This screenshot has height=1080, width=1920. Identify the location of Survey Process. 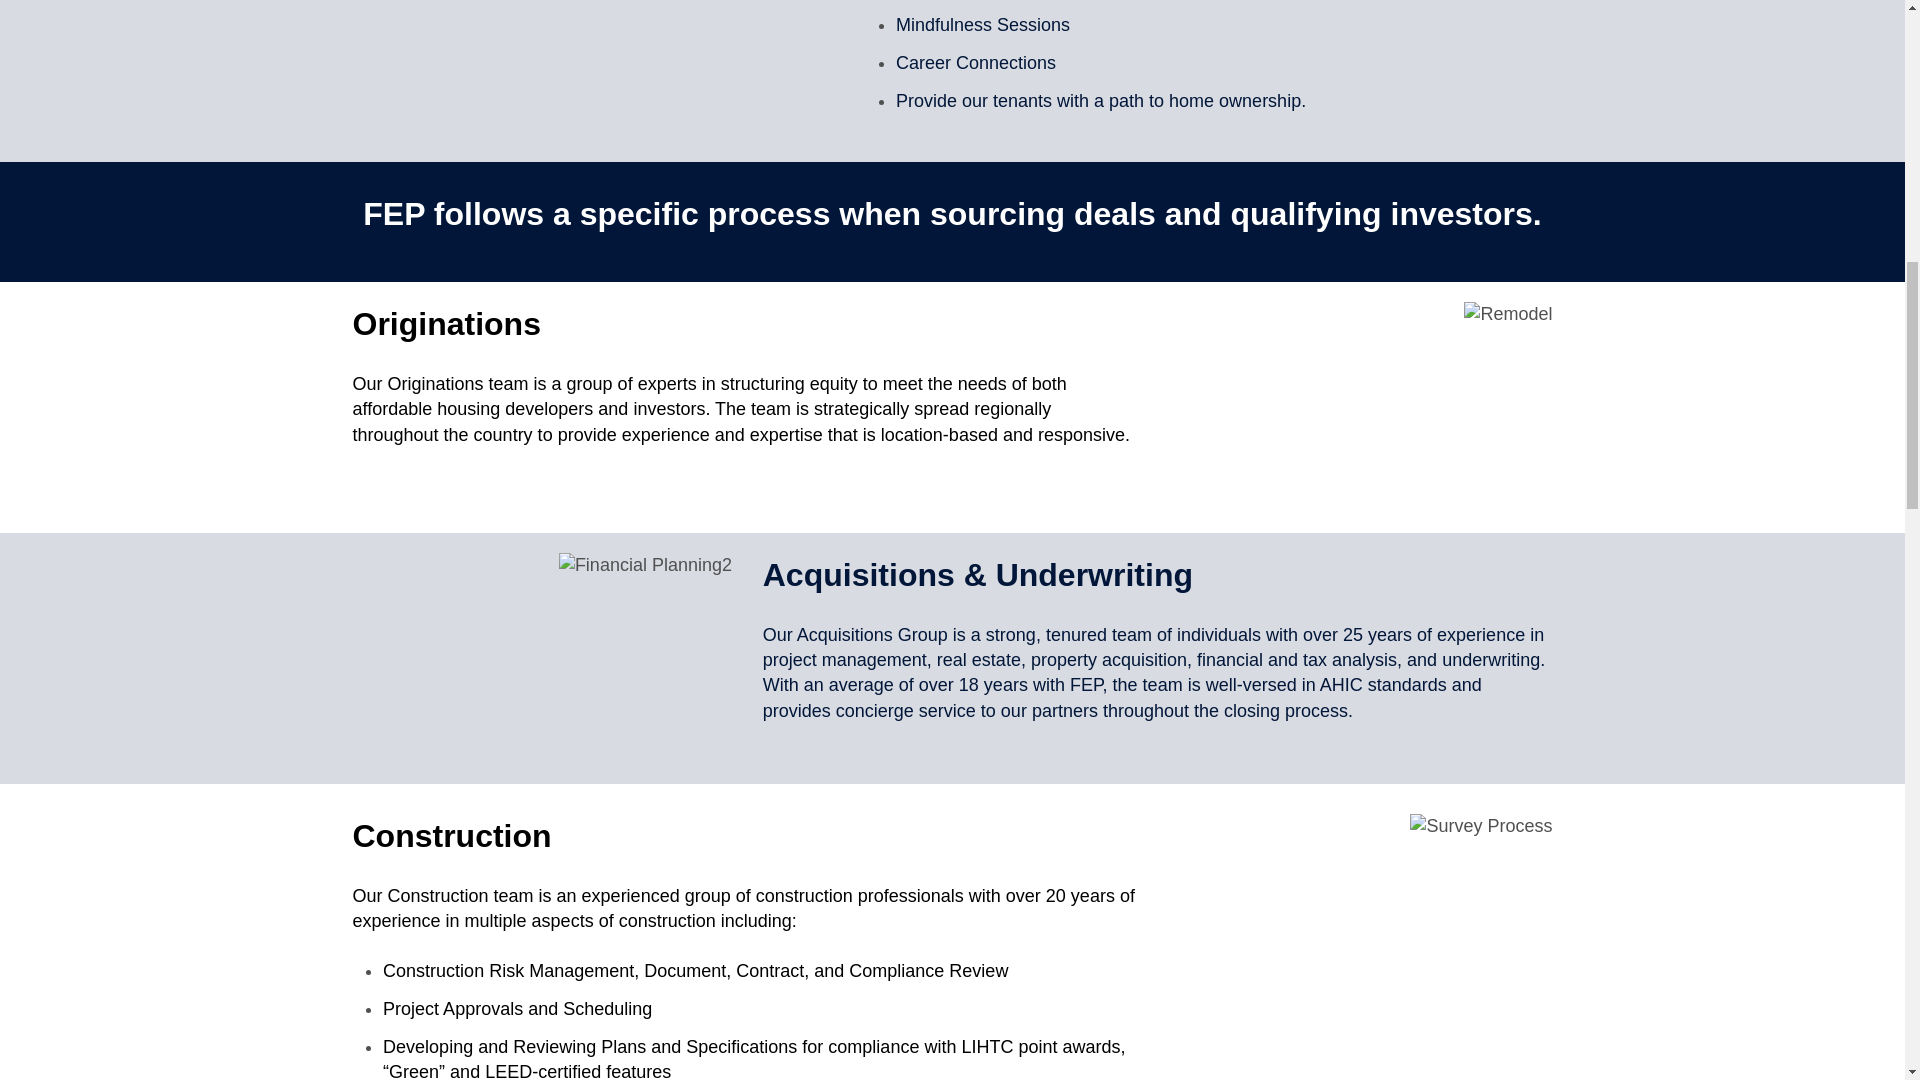
(1480, 826).